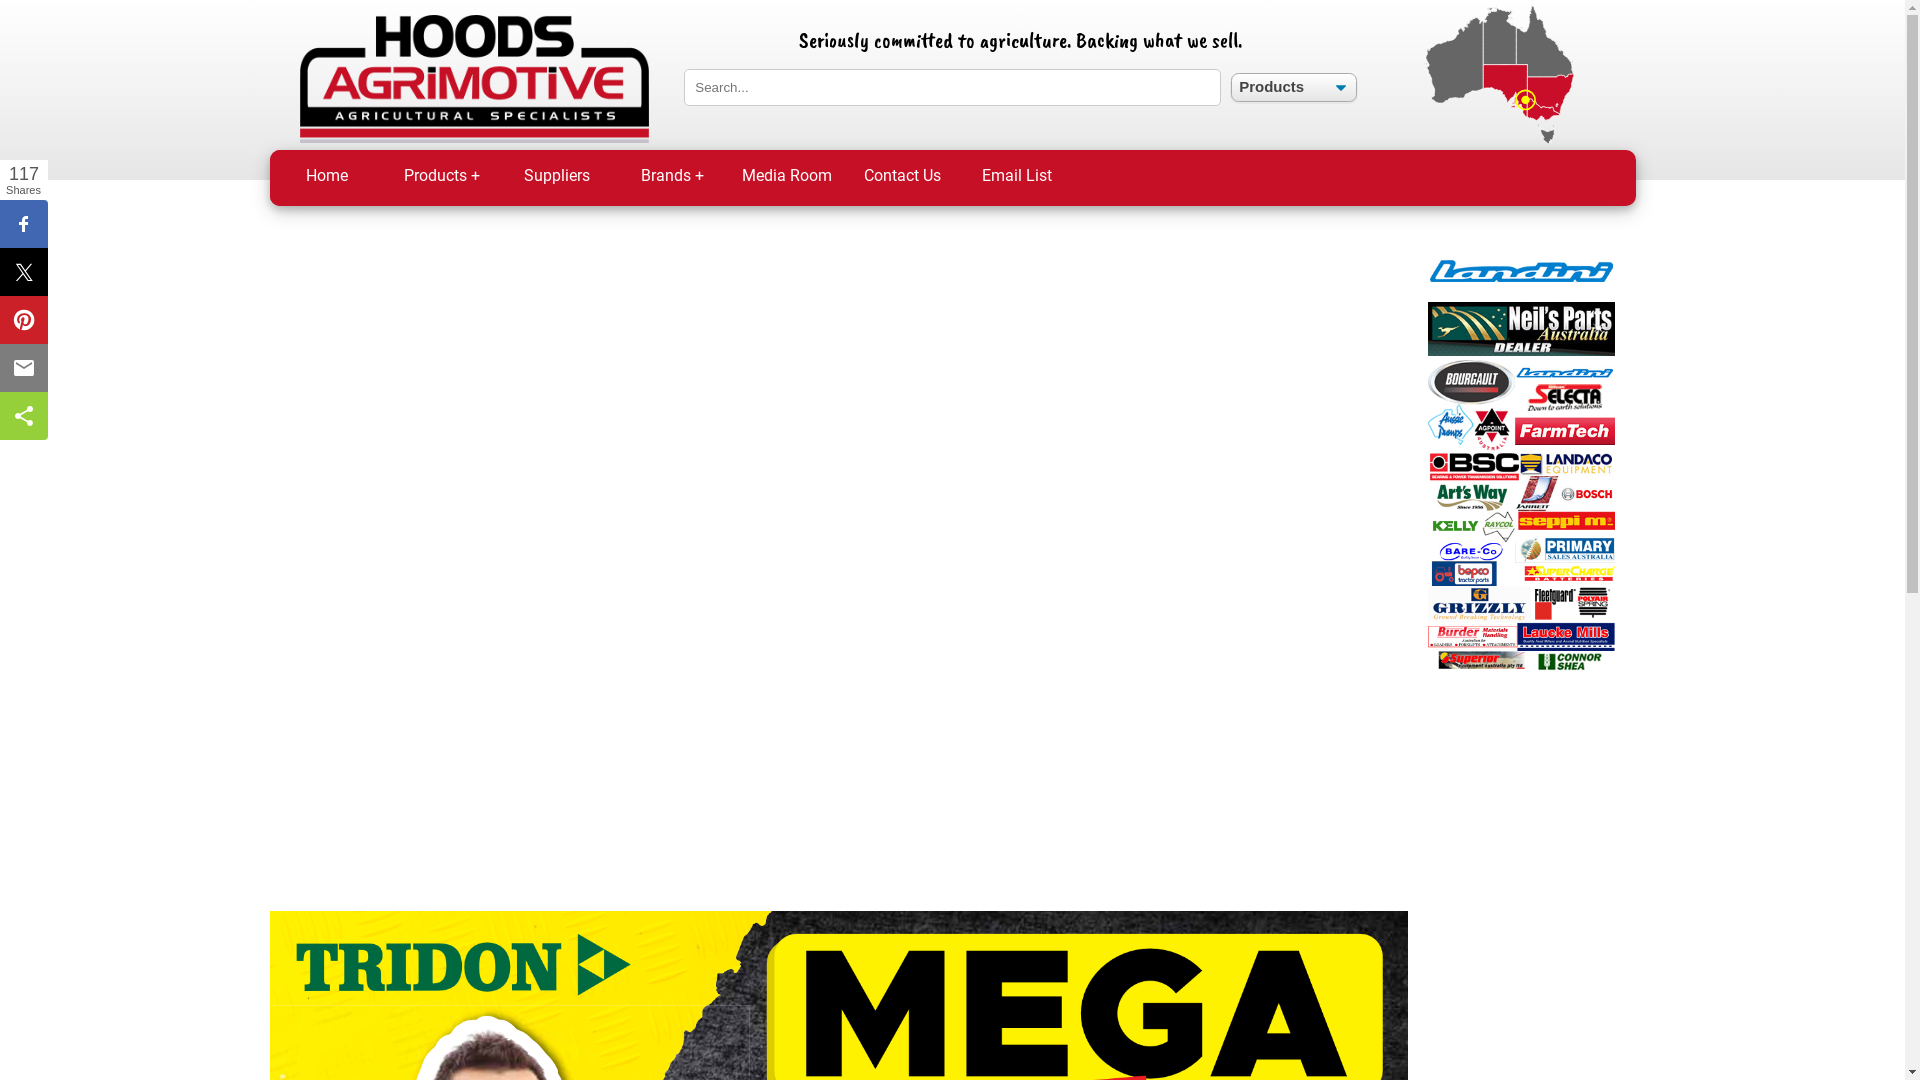  I want to click on YouTube video player, so click(839, 557).